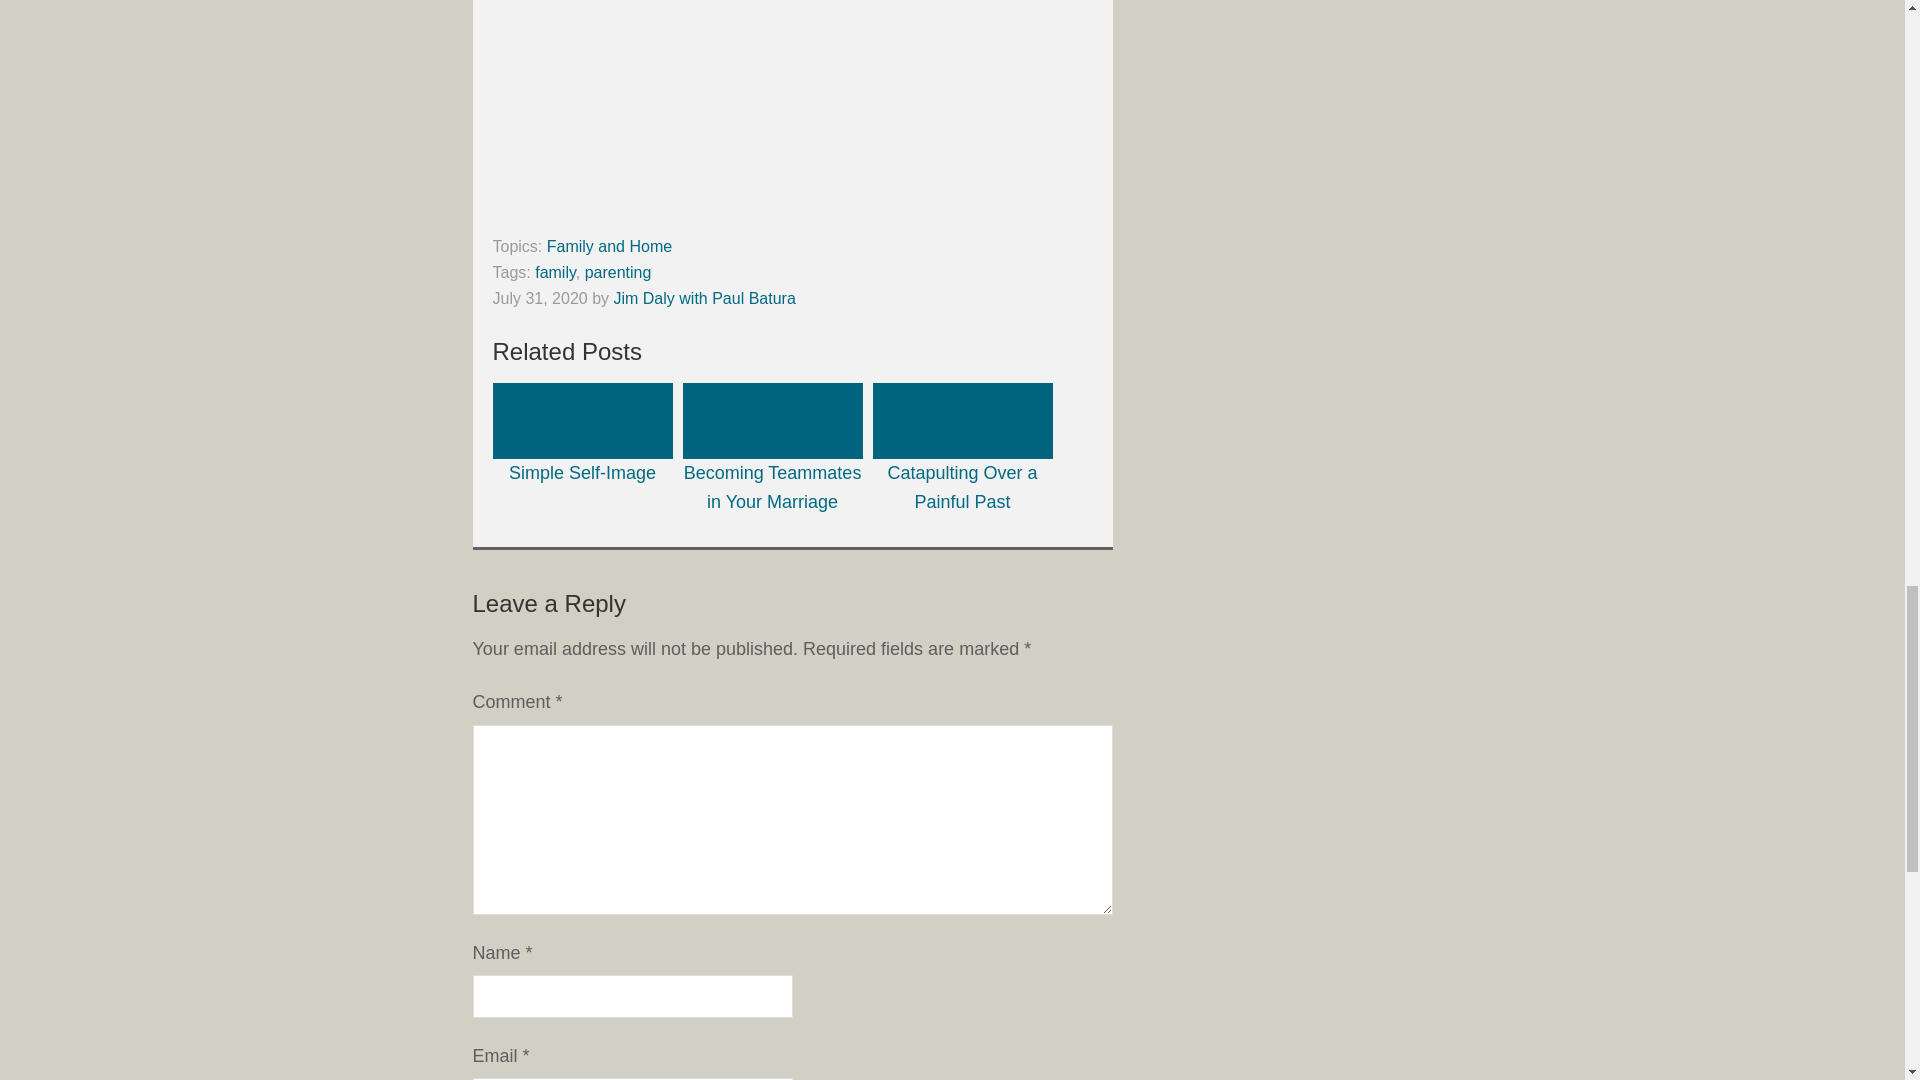 This screenshot has height=1080, width=1920. I want to click on Family and Home, so click(610, 246).